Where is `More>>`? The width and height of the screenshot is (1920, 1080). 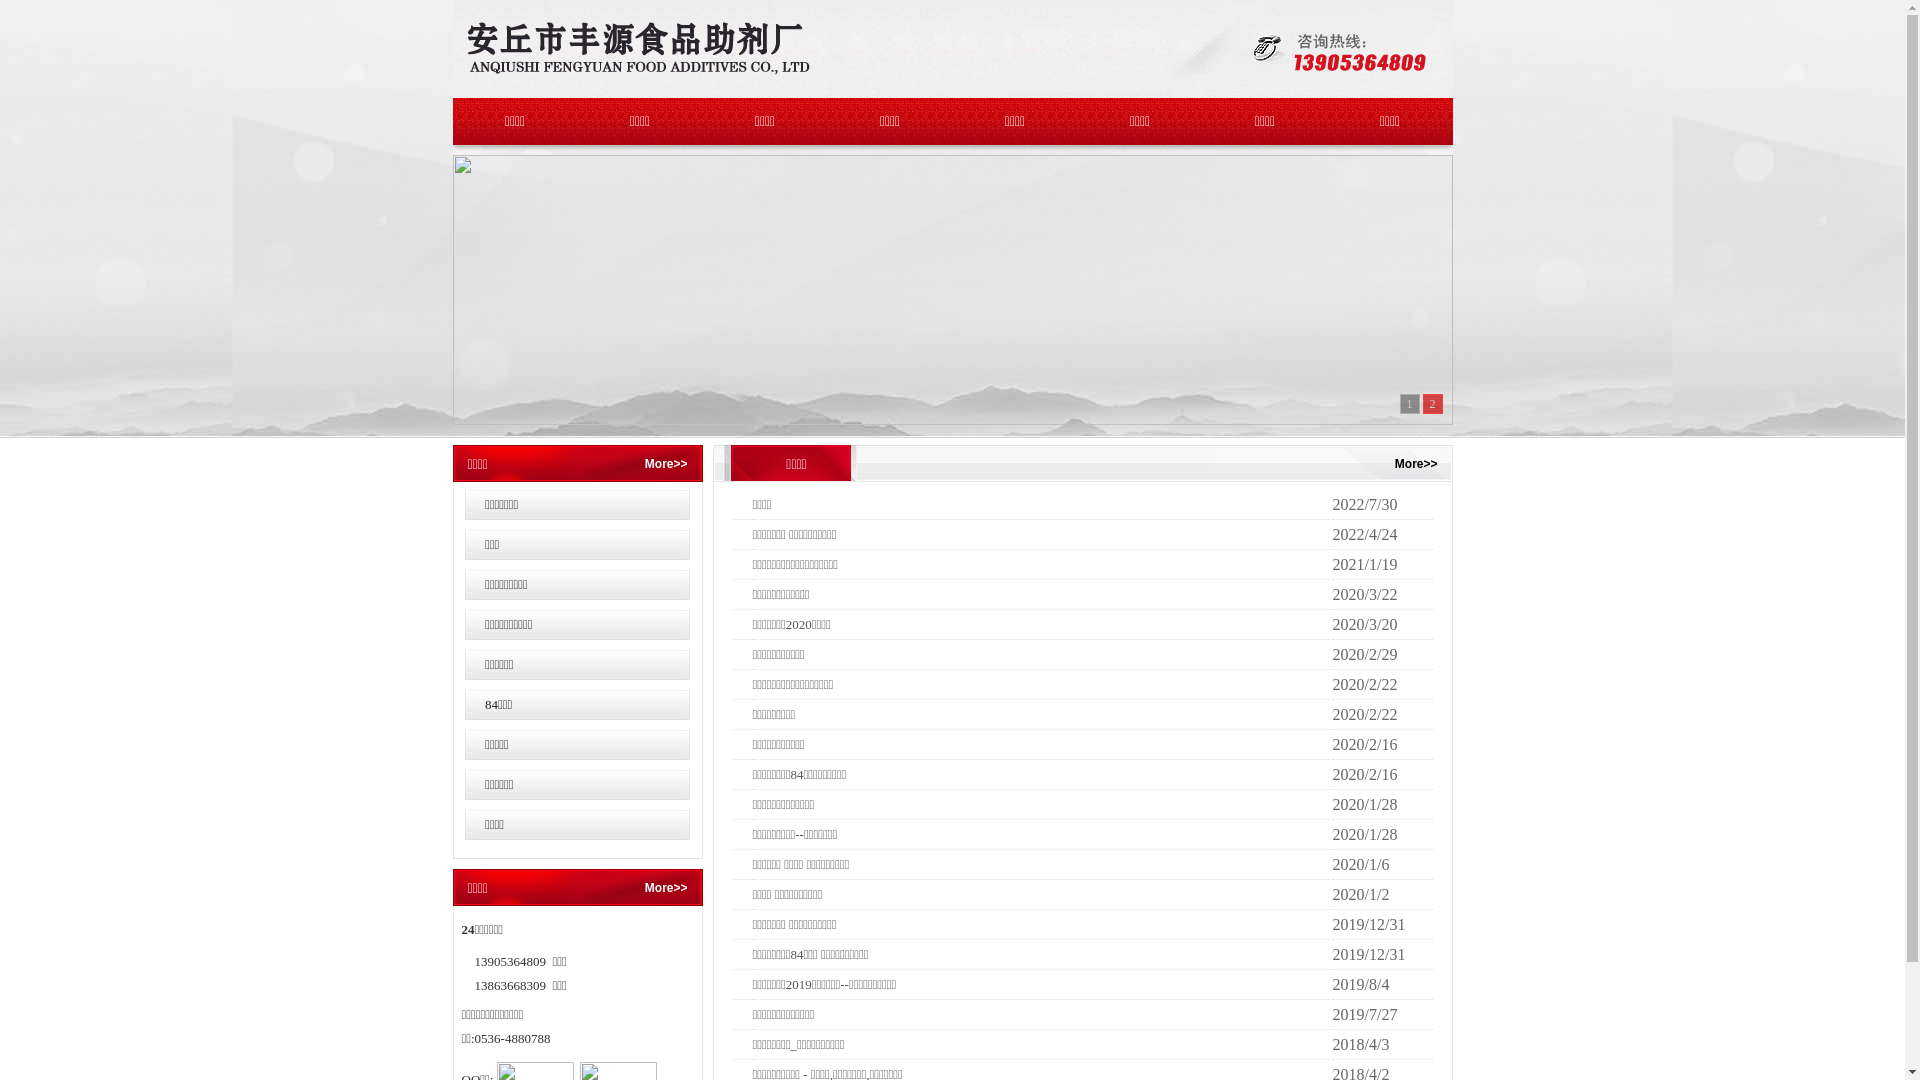
More>> is located at coordinates (1416, 463).